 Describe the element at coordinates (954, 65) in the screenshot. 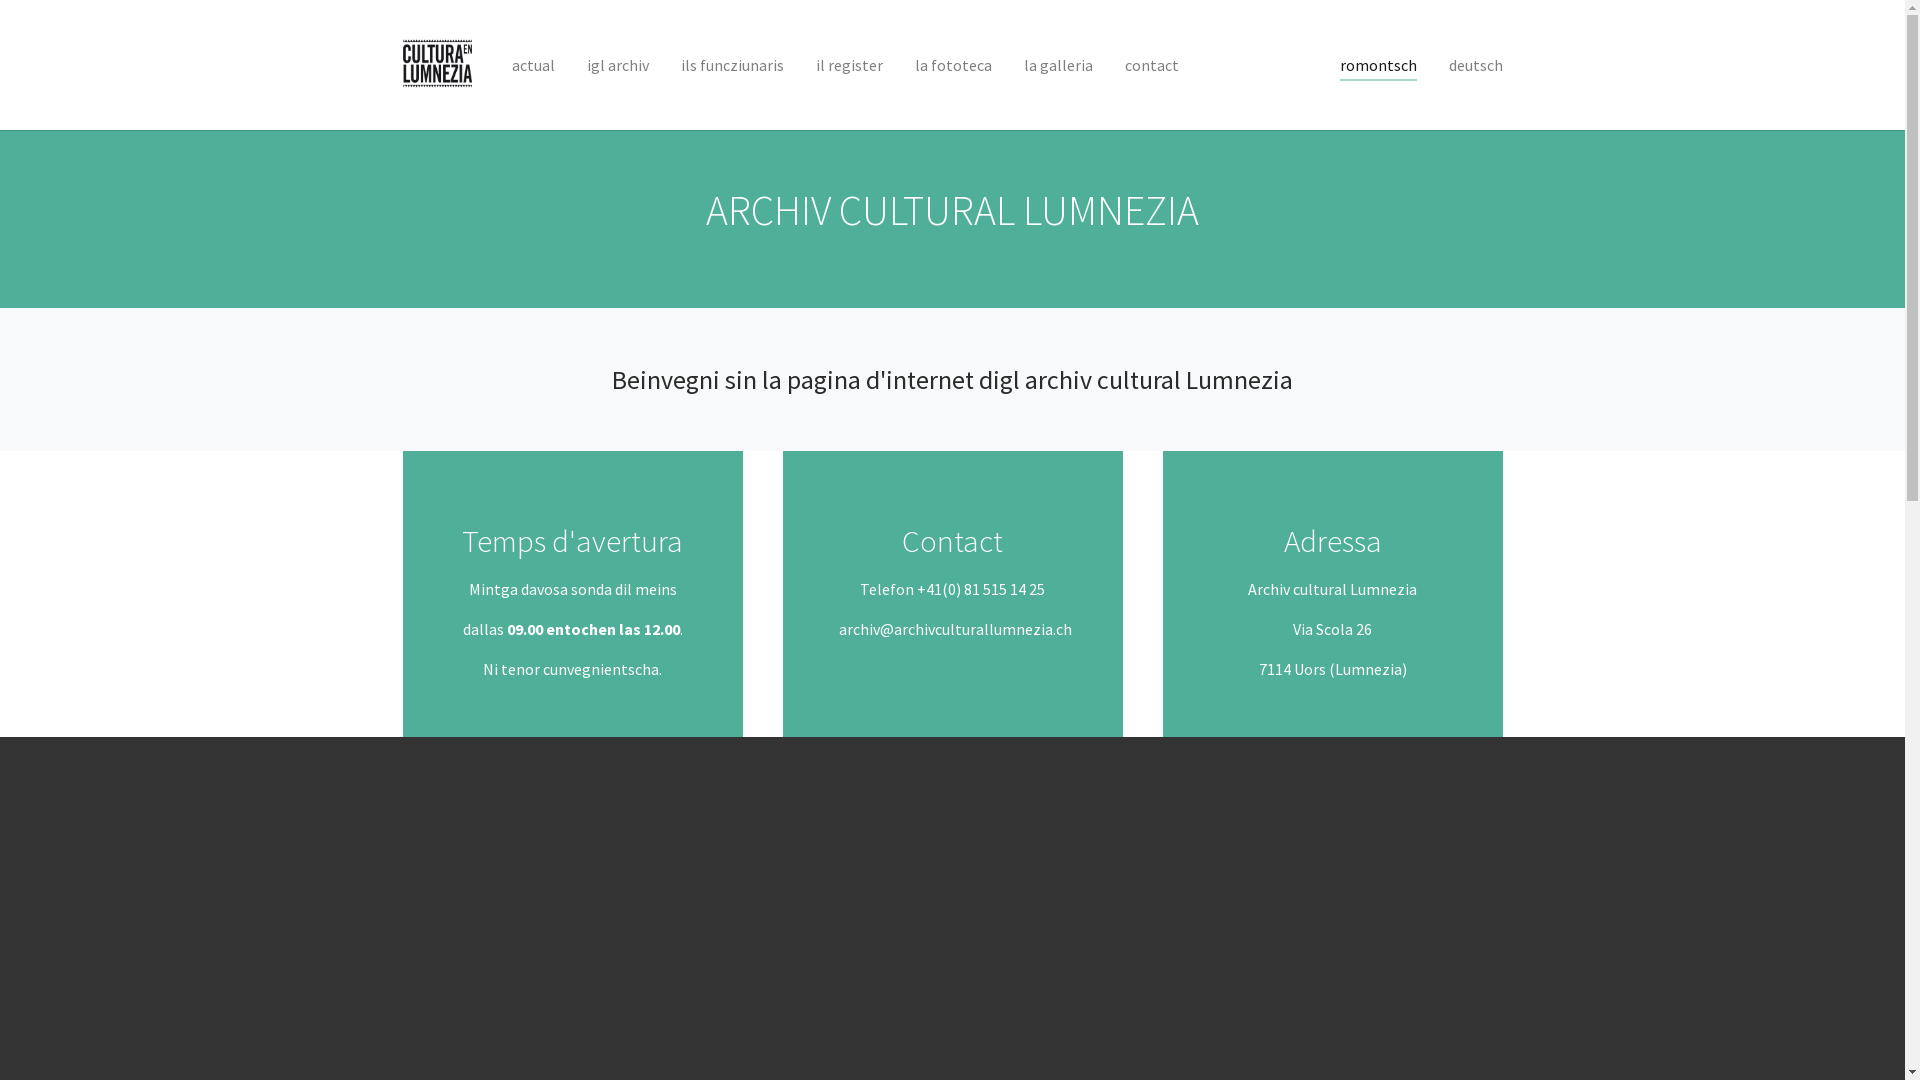

I see `la fototeca` at that location.